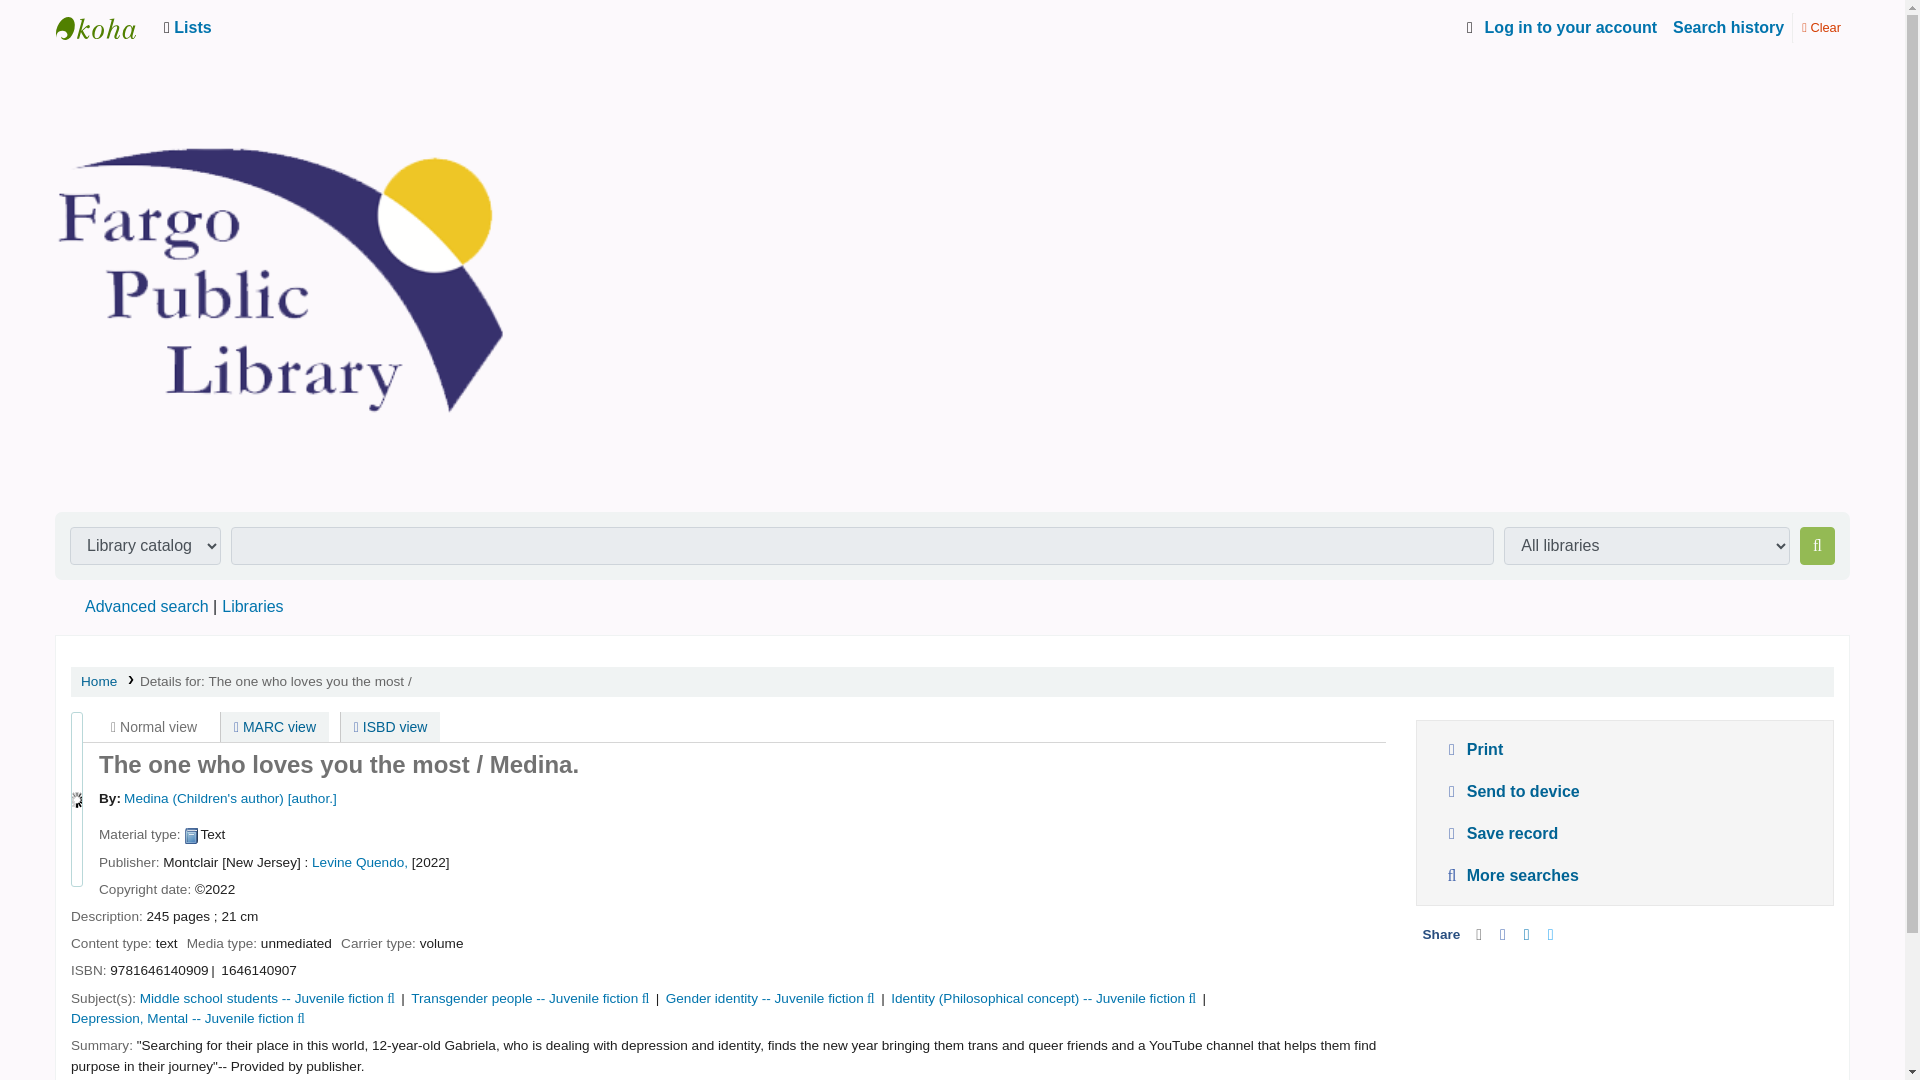  I want to click on Delete your search history, so click(1820, 26).